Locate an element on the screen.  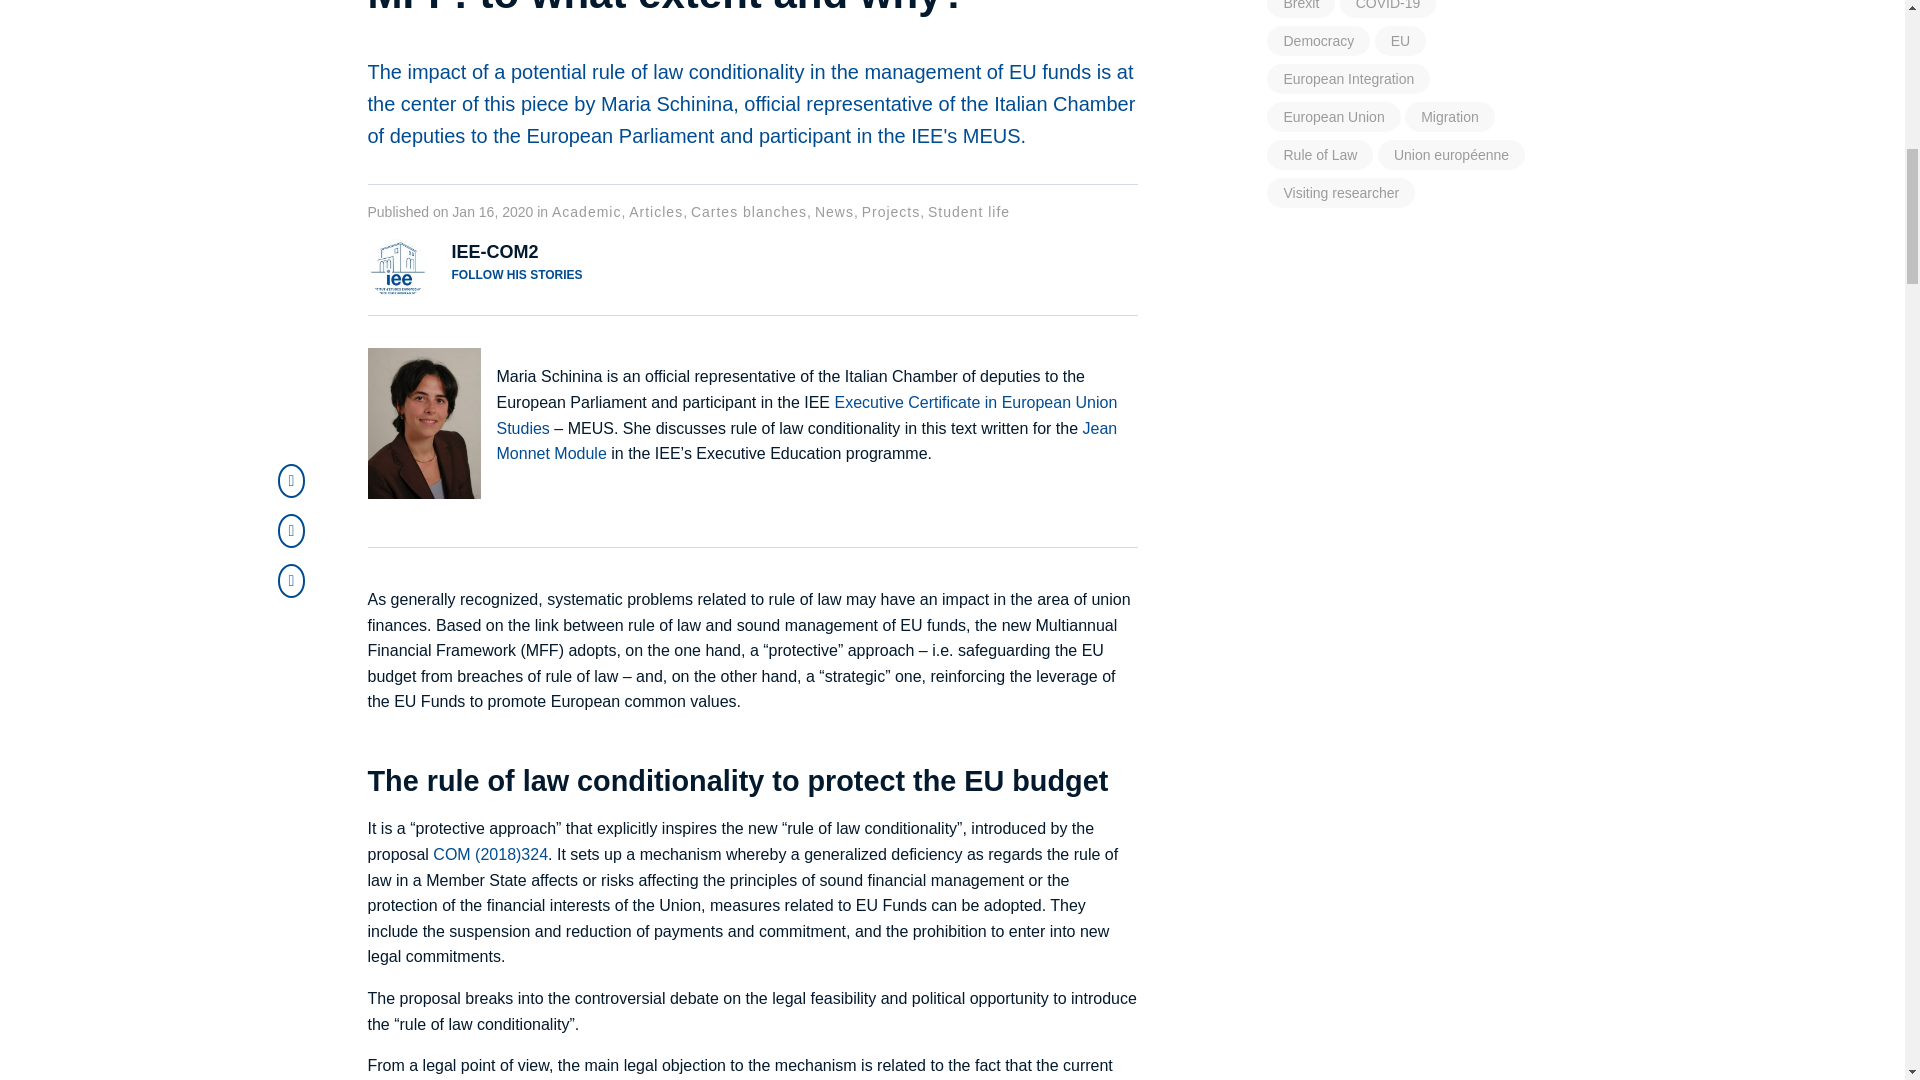
News is located at coordinates (834, 212).